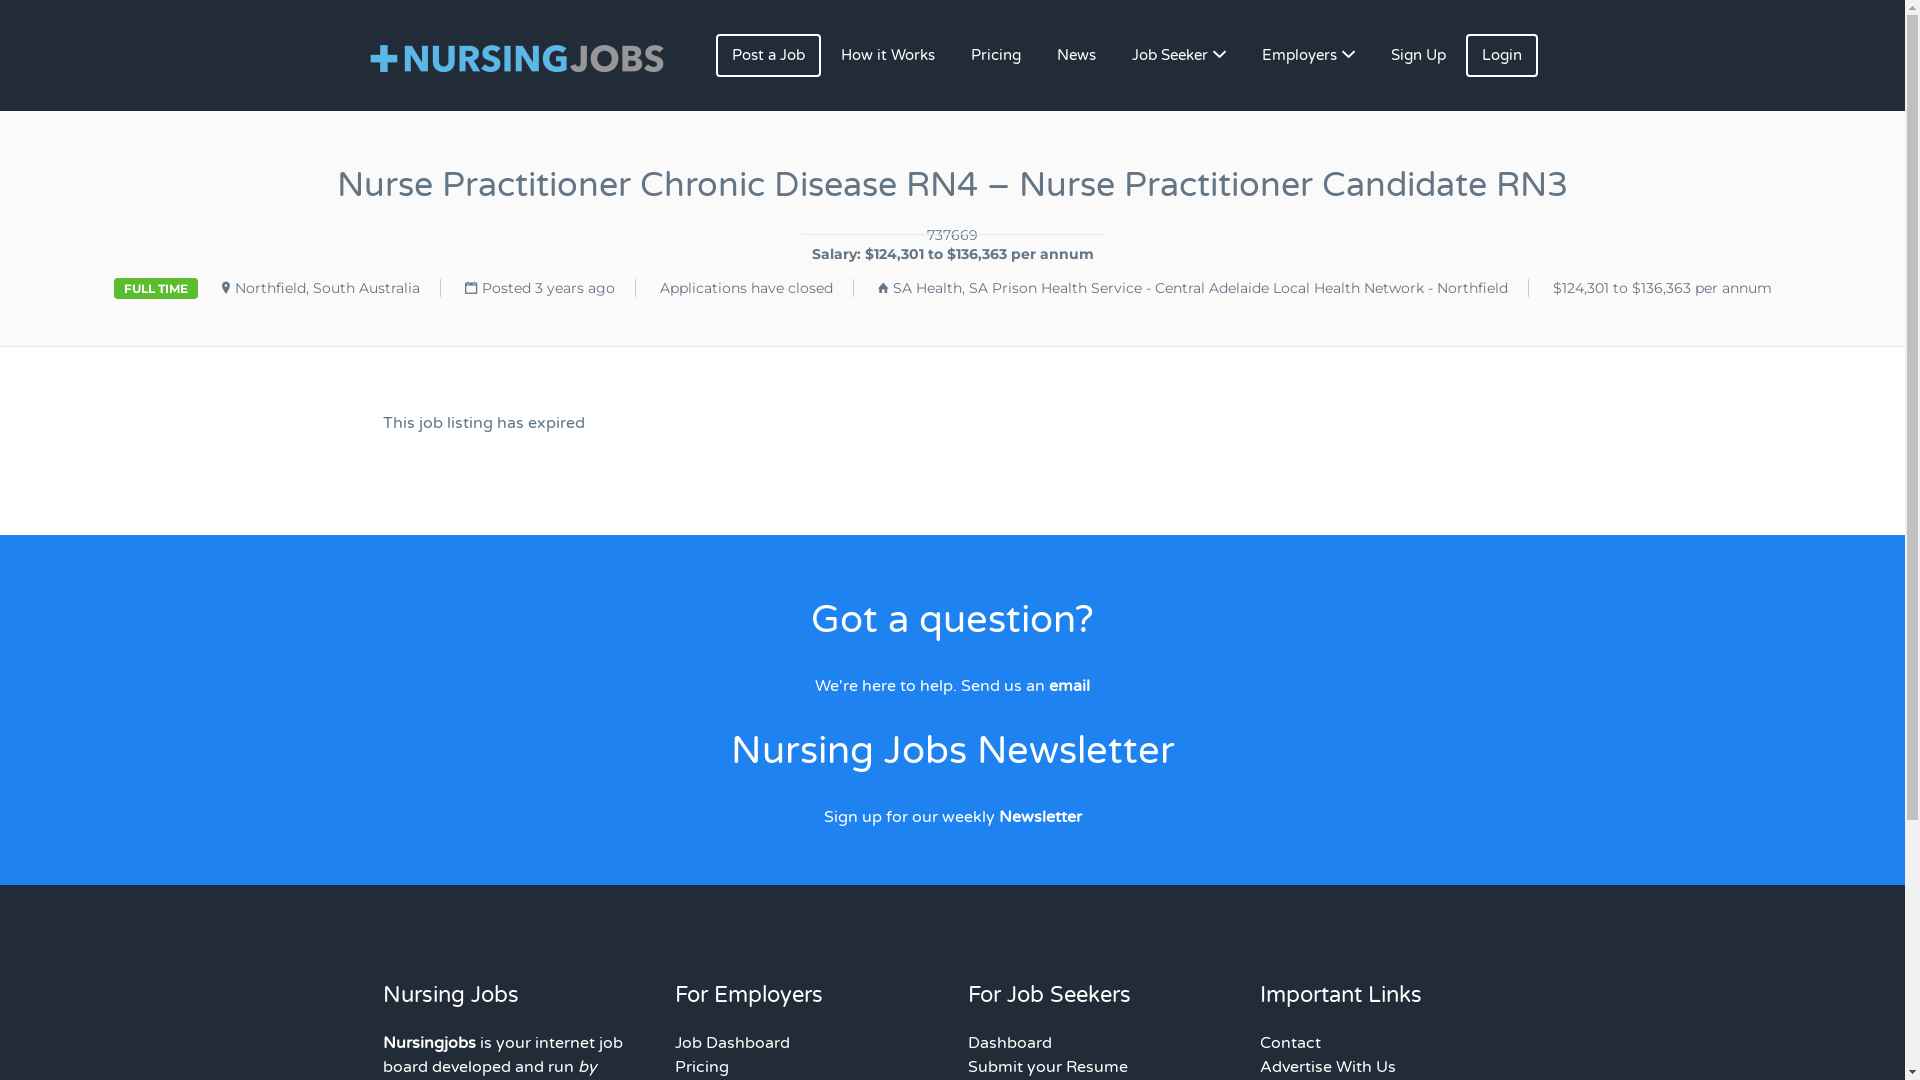 Image resolution: width=1920 pixels, height=1080 pixels. Describe the element at coordinates (1076, 56) in the screenshot. I see `News` at that location.